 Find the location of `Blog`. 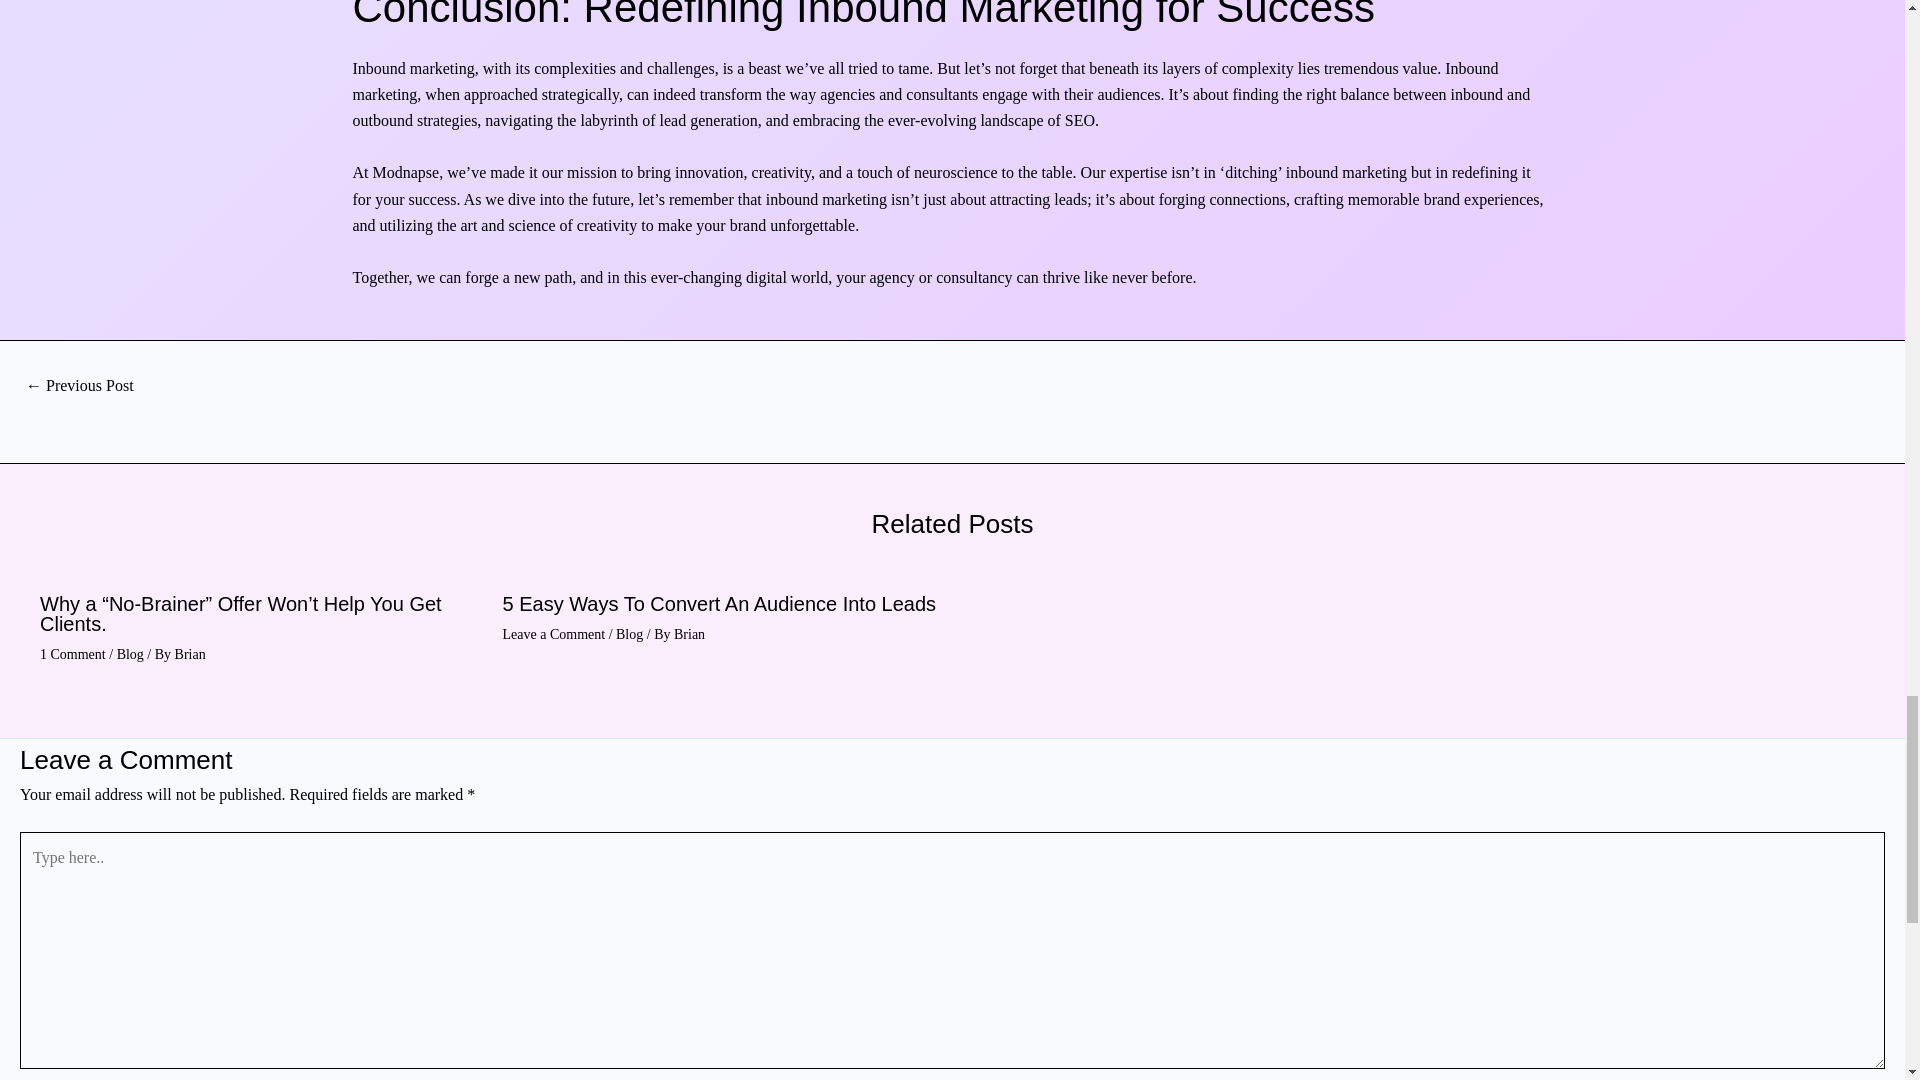

Blog is located at coordinates (130, 654).